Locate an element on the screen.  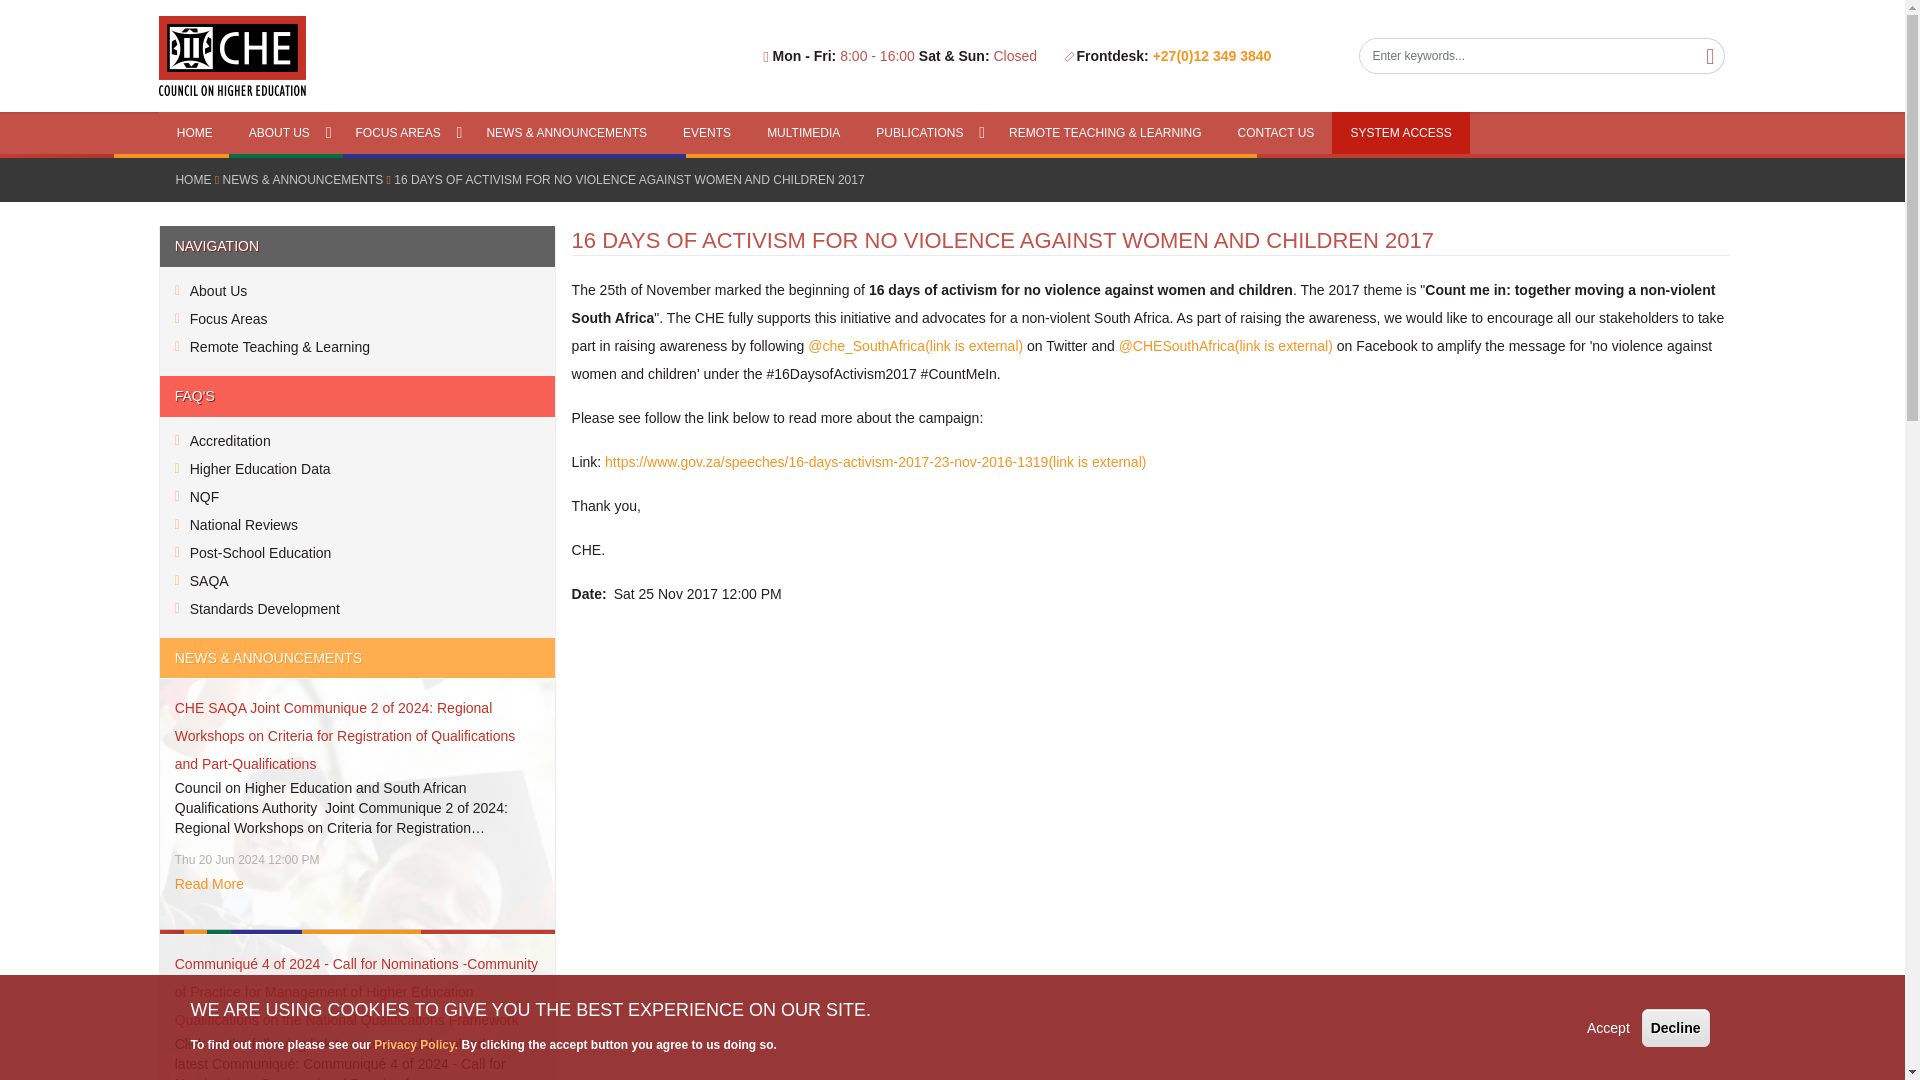
Share to Email is located at coordinates (742, 653).